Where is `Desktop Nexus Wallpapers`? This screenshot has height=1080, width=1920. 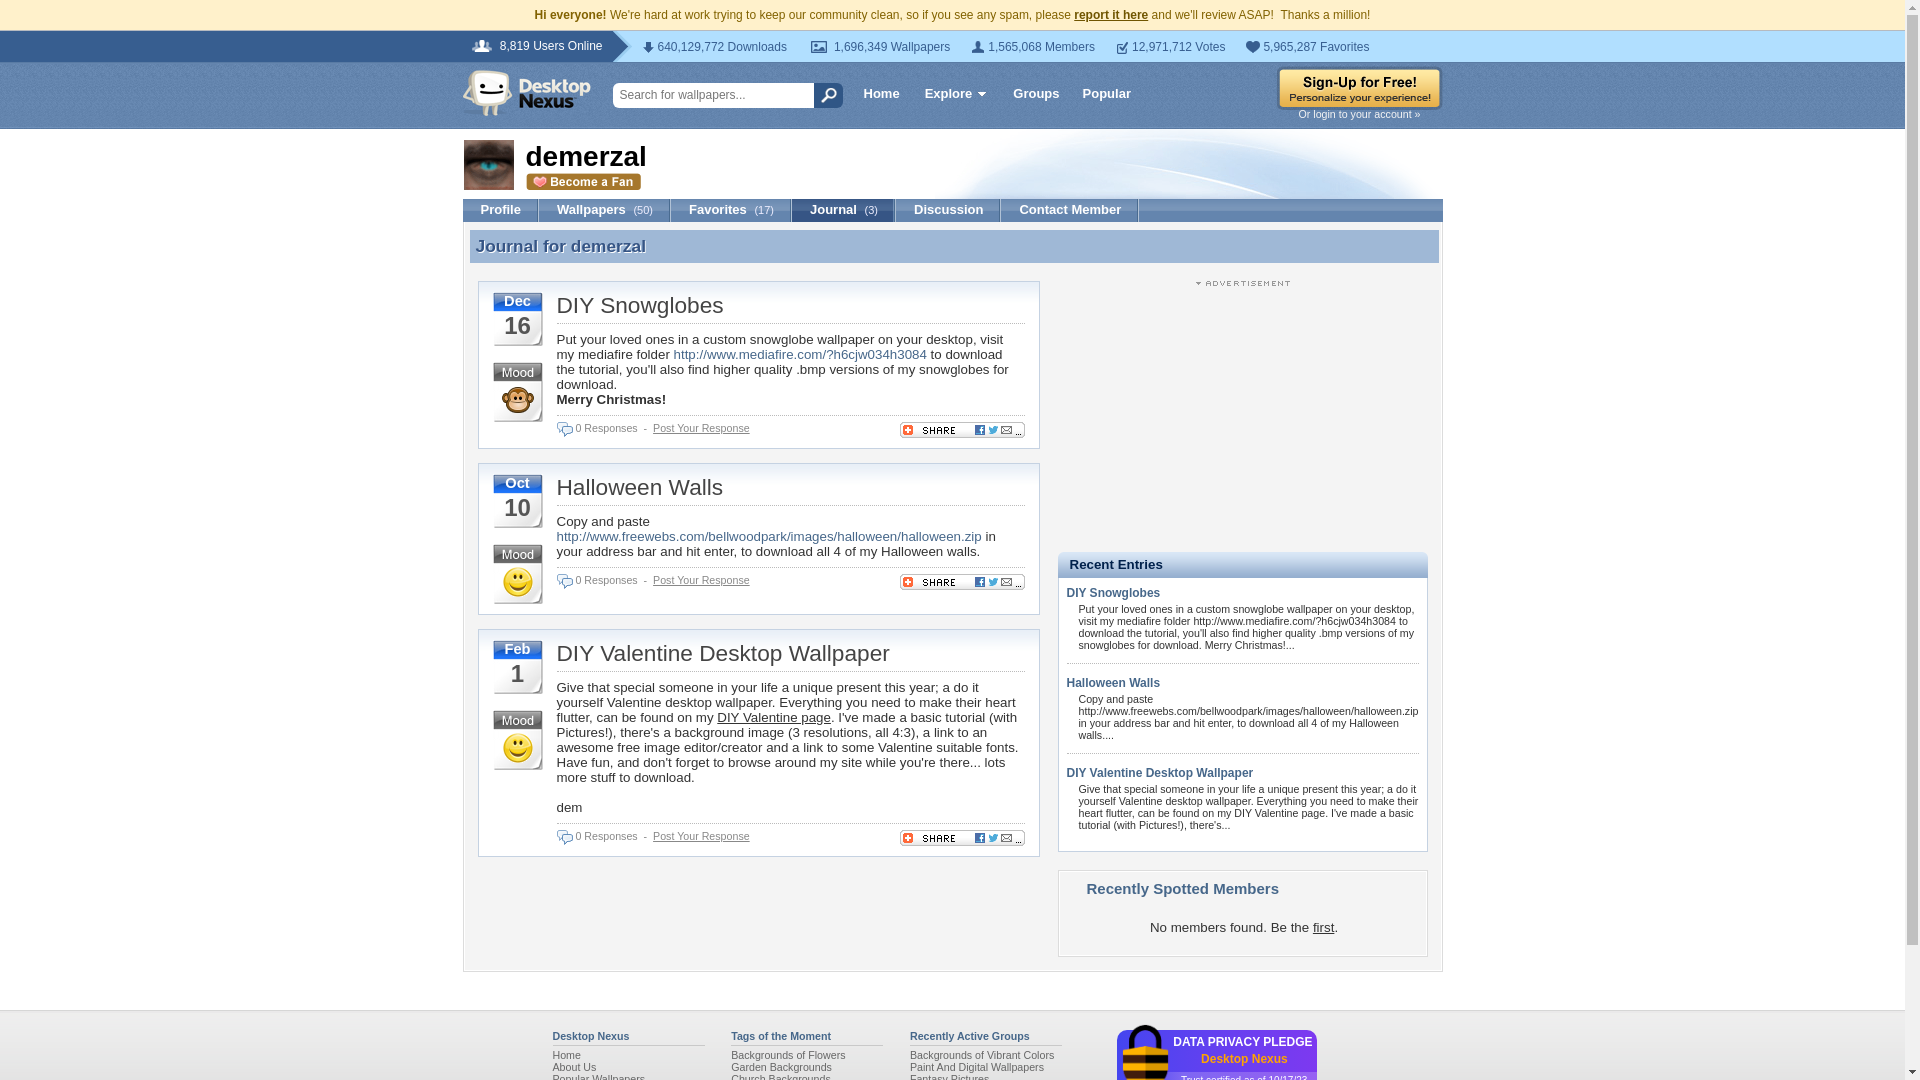 Desktop Nexus Wallpapers is located at coordinates (566, 1054).